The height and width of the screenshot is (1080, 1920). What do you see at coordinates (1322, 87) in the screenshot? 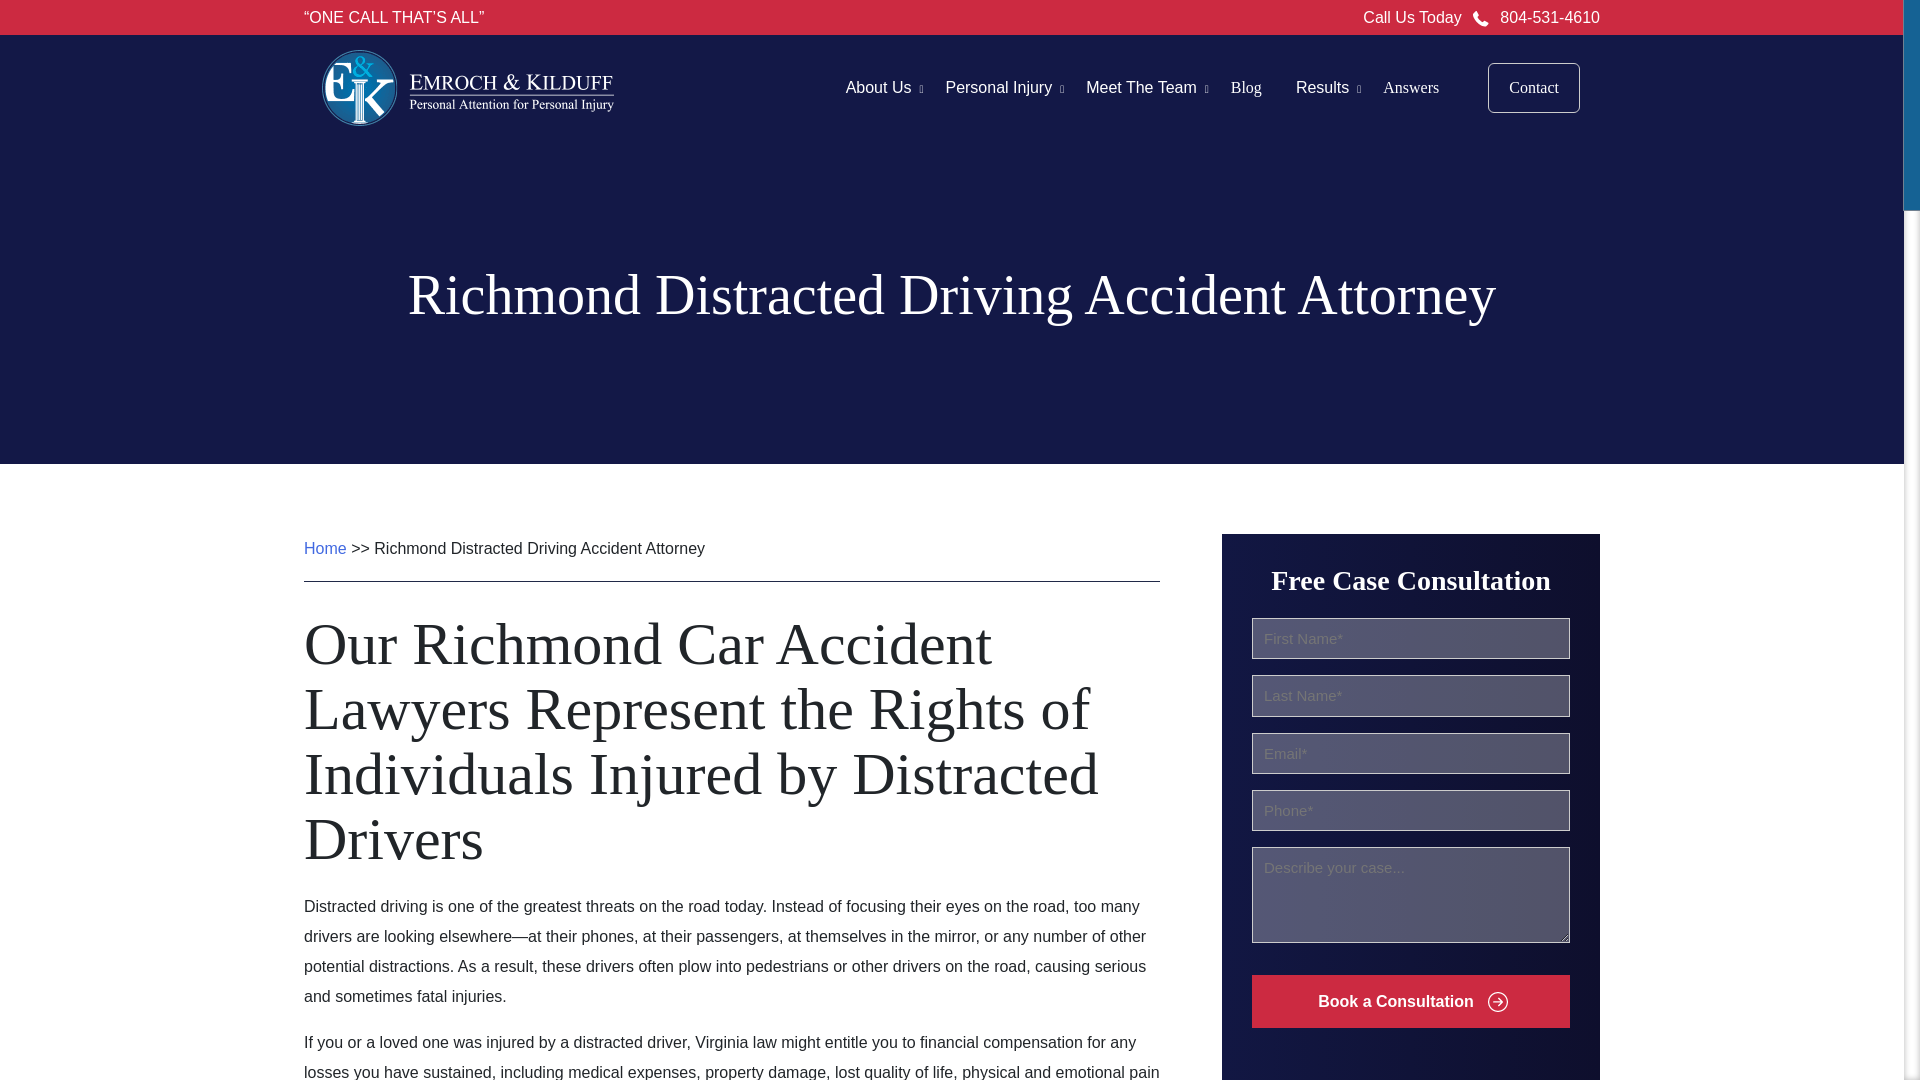
I see `Results` at bounding box center [1322, 87].